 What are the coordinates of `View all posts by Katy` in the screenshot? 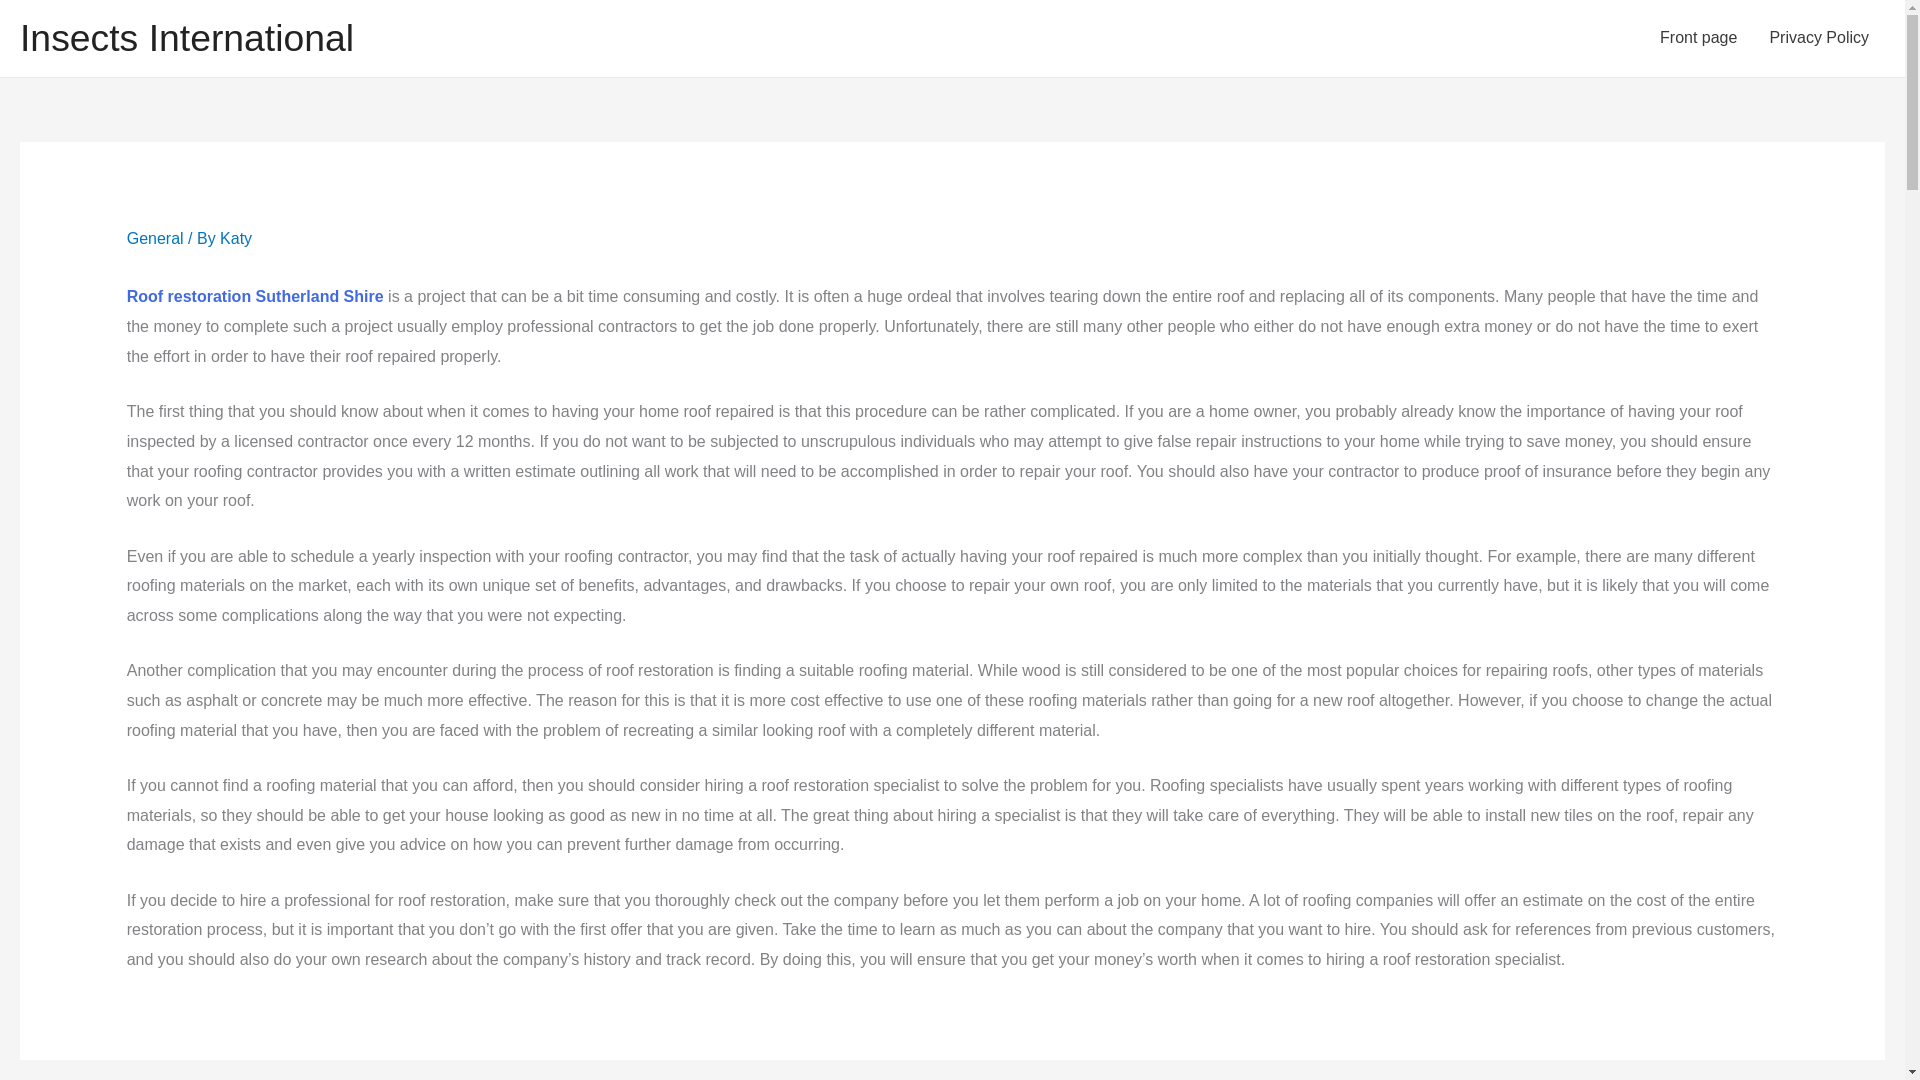 It's located at (236, 238).